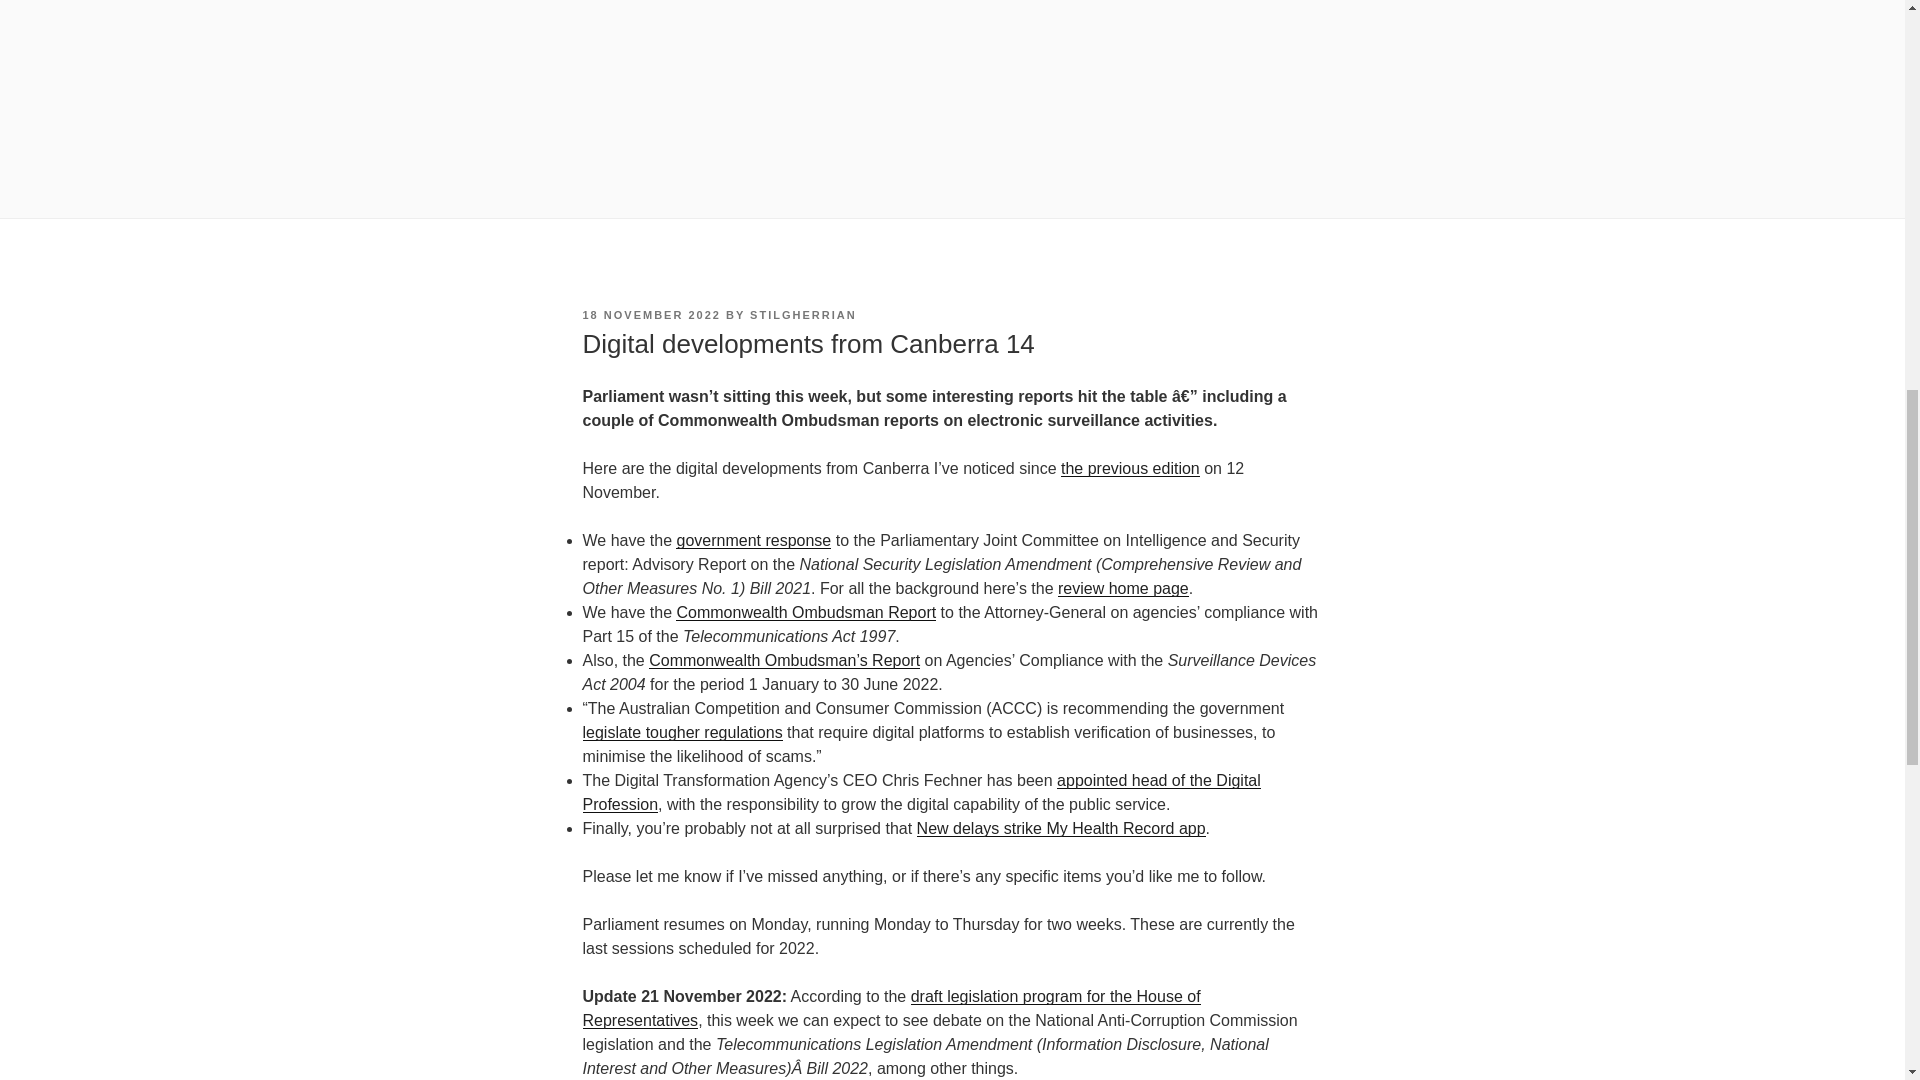 This screenshot has width=1920, height=1080. I want to click on legislate tougher regulations, so click(681, 732).